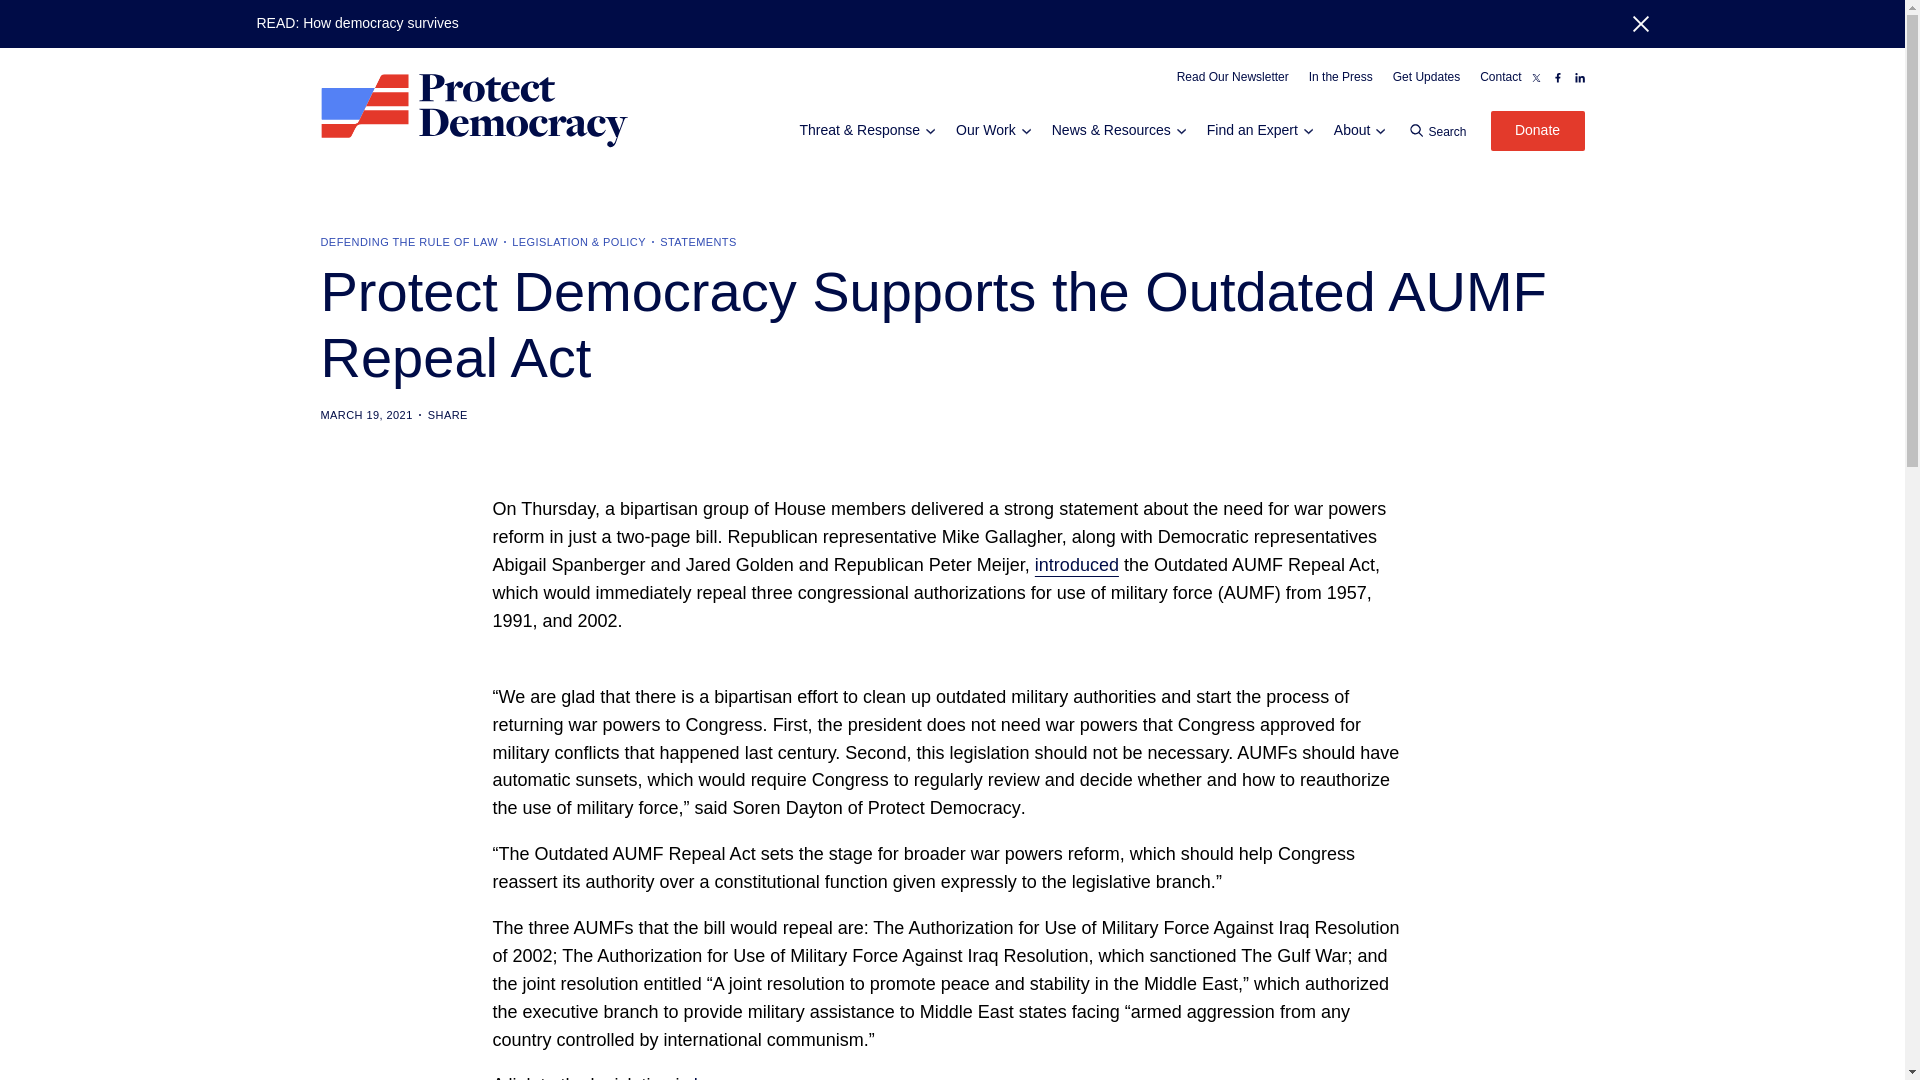 The height and width of the screenshot is (1080, 1920). What do you see at coordinates (1355, 130) in the screenshot?
I see `About` at bounding box center [1355, 130].